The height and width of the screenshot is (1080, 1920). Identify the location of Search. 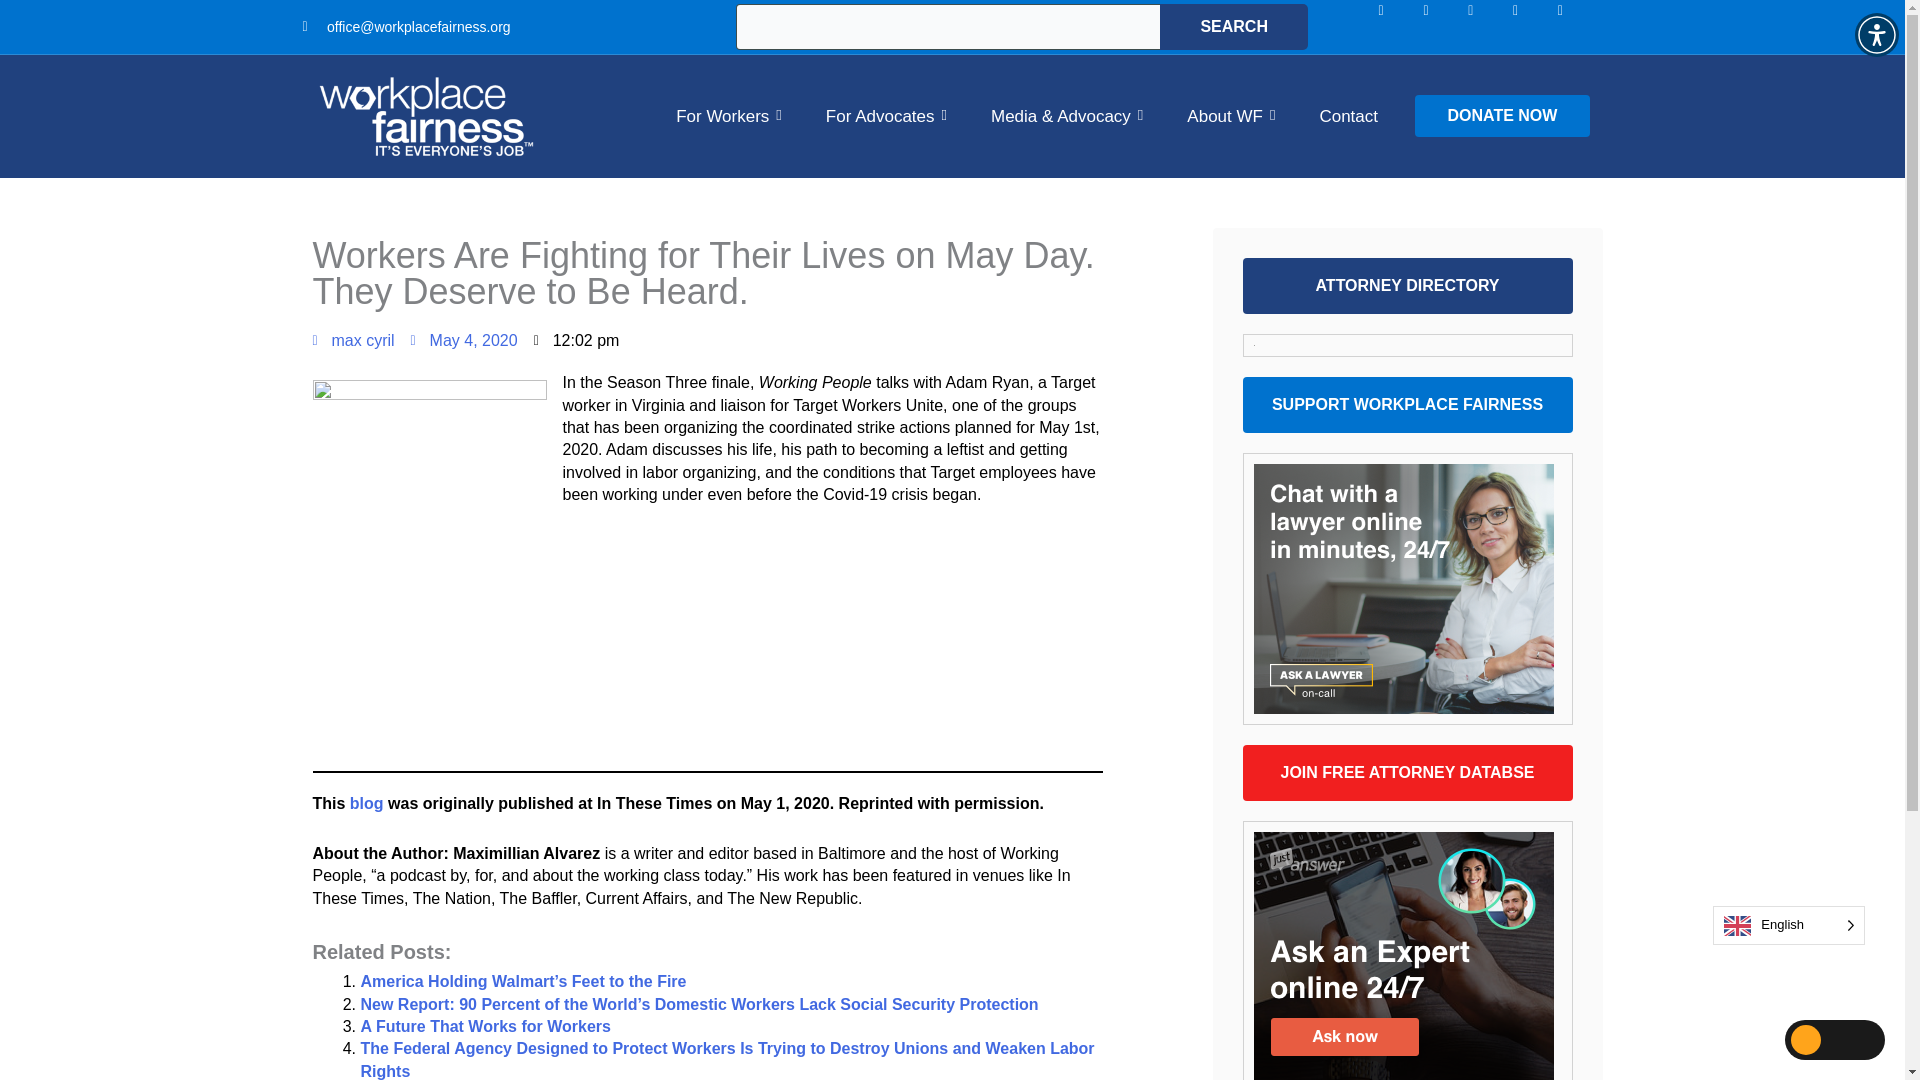
(1233, 26).